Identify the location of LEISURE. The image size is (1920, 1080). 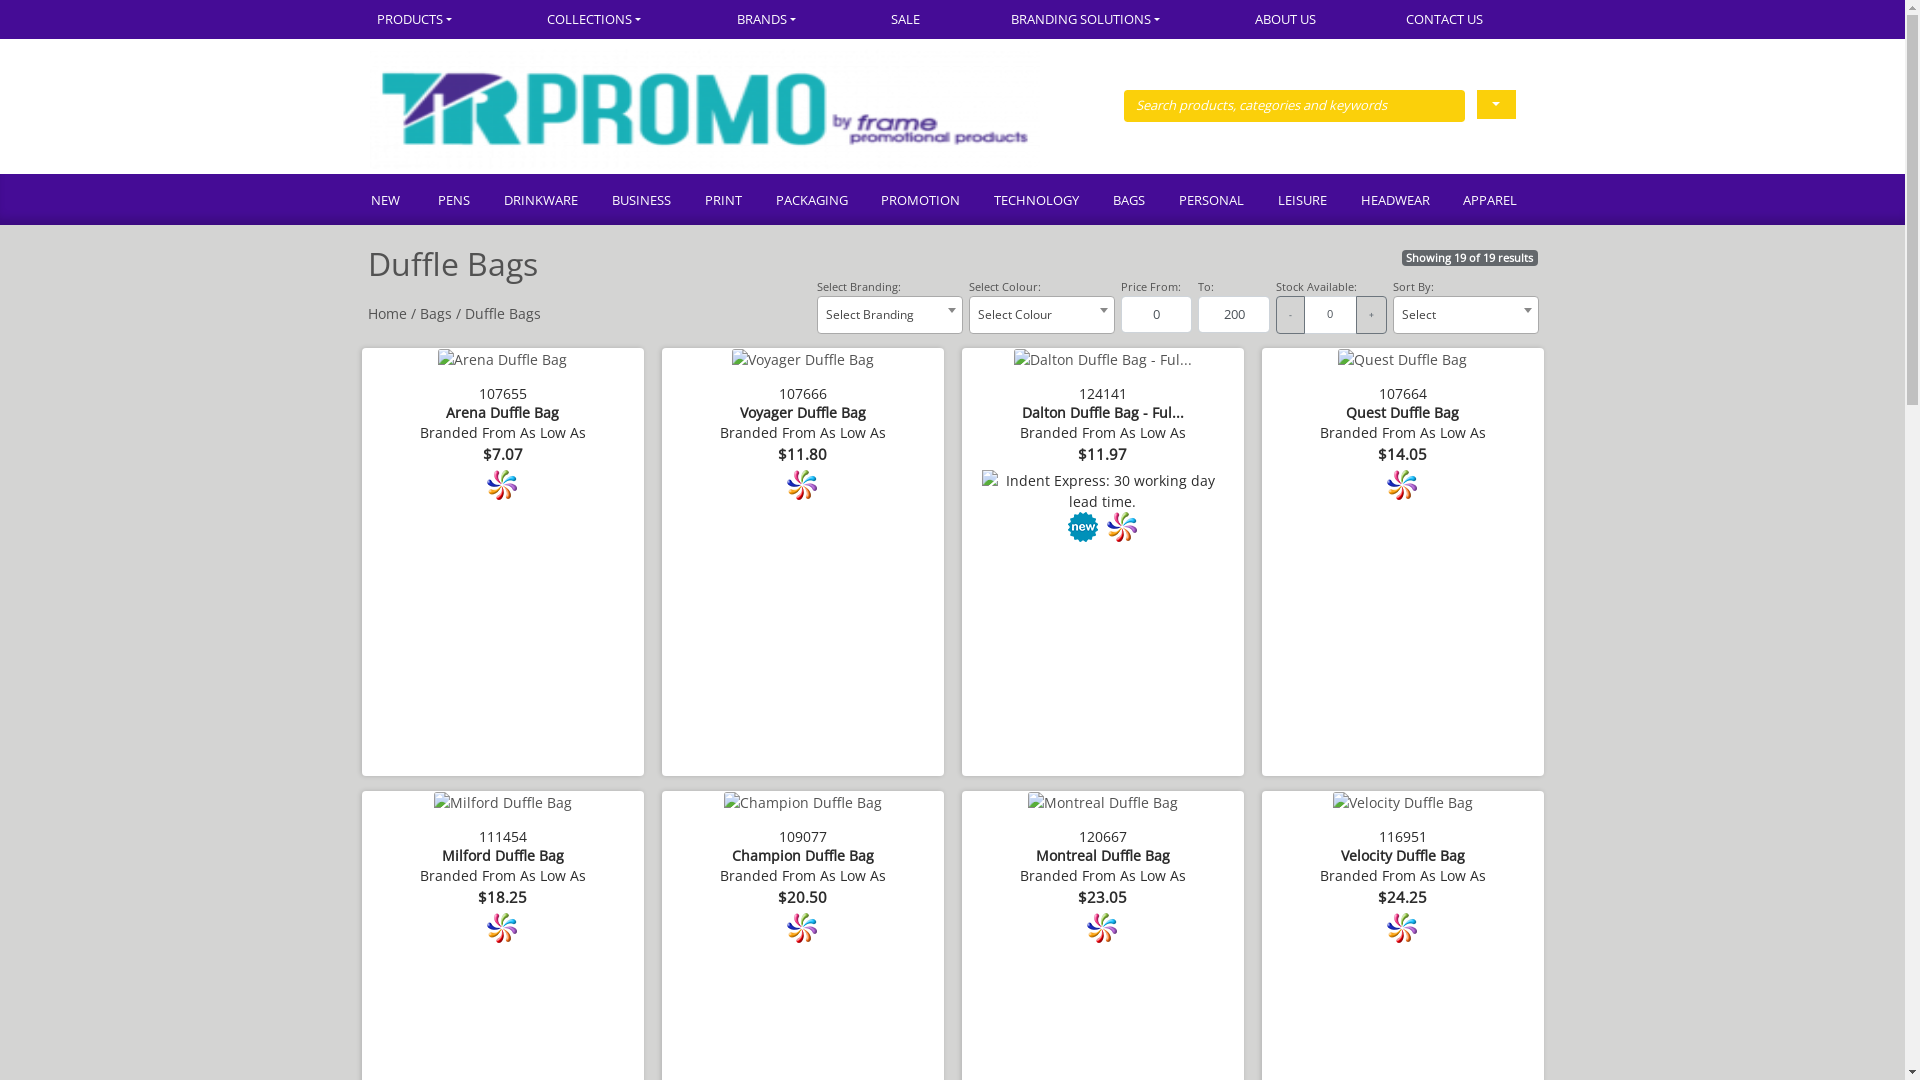
(1302, 202).